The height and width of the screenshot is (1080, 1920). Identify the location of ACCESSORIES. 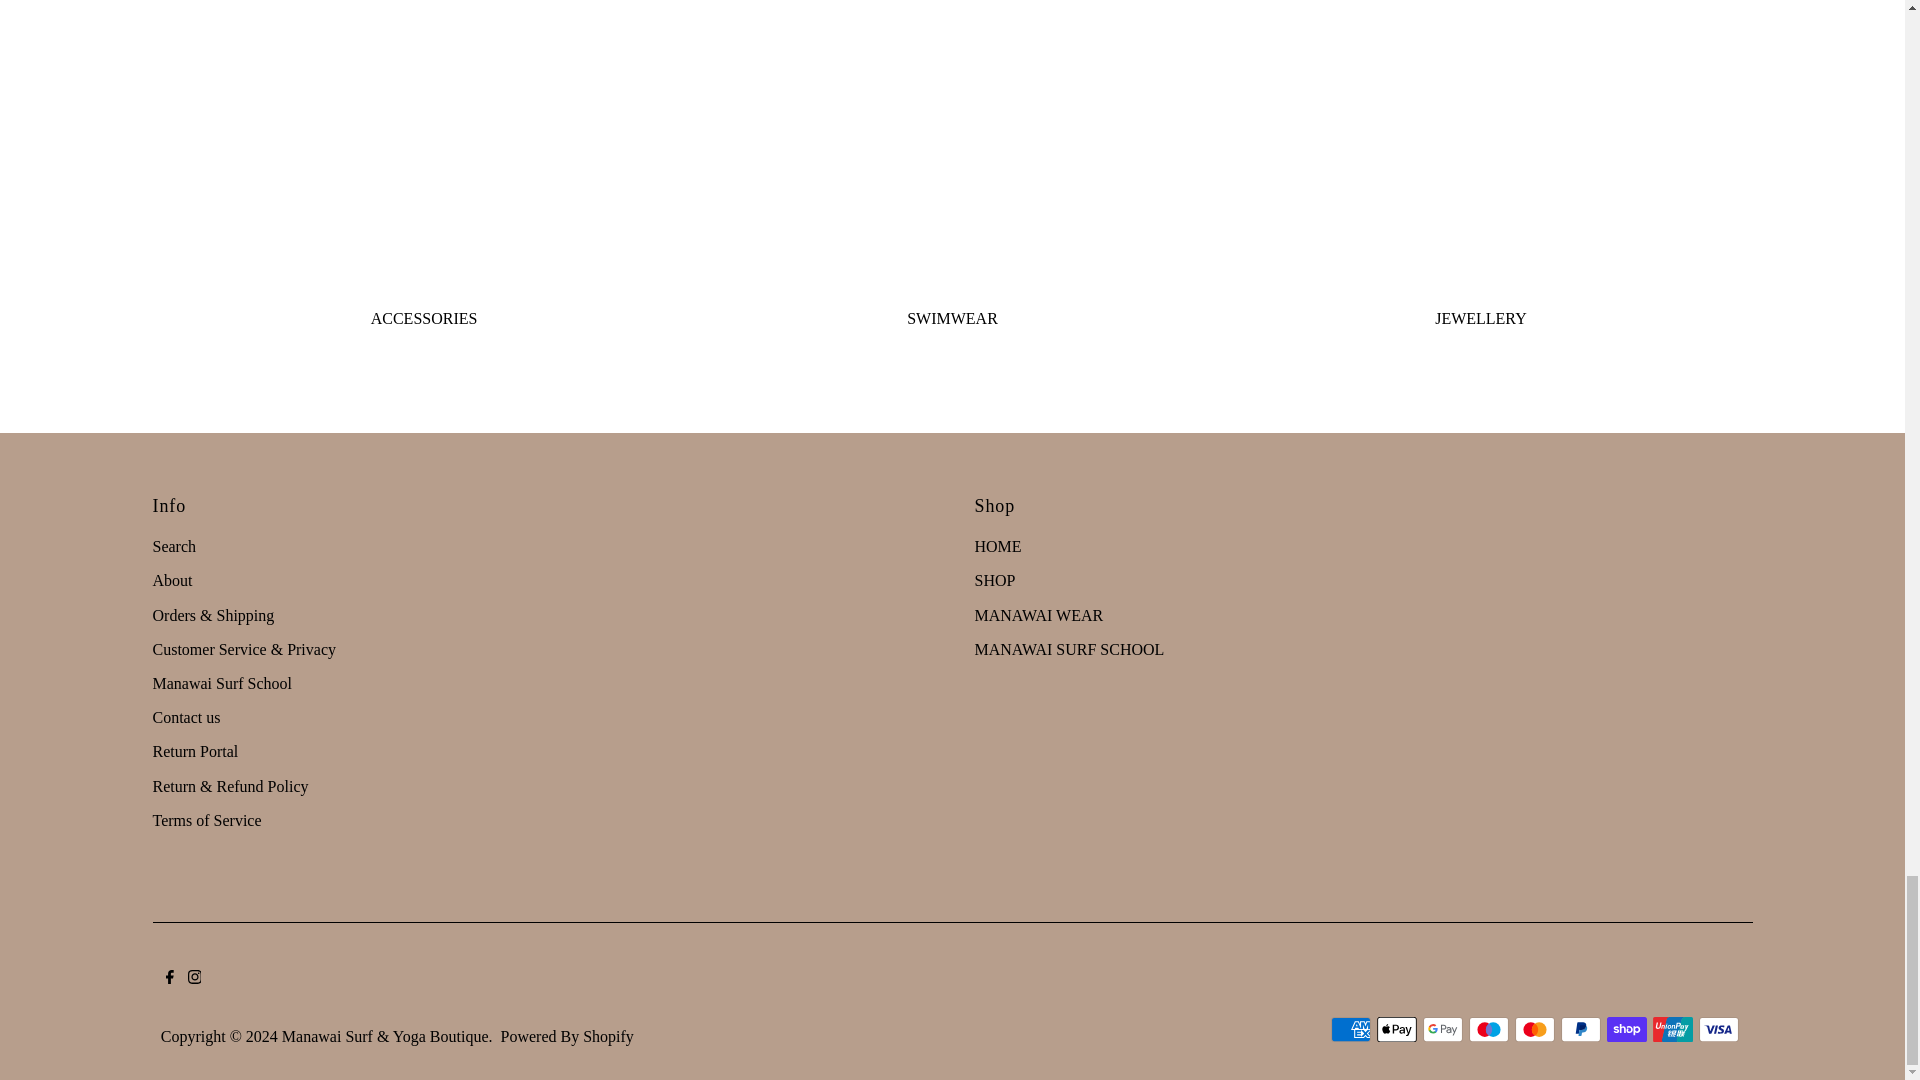
(424, 318).